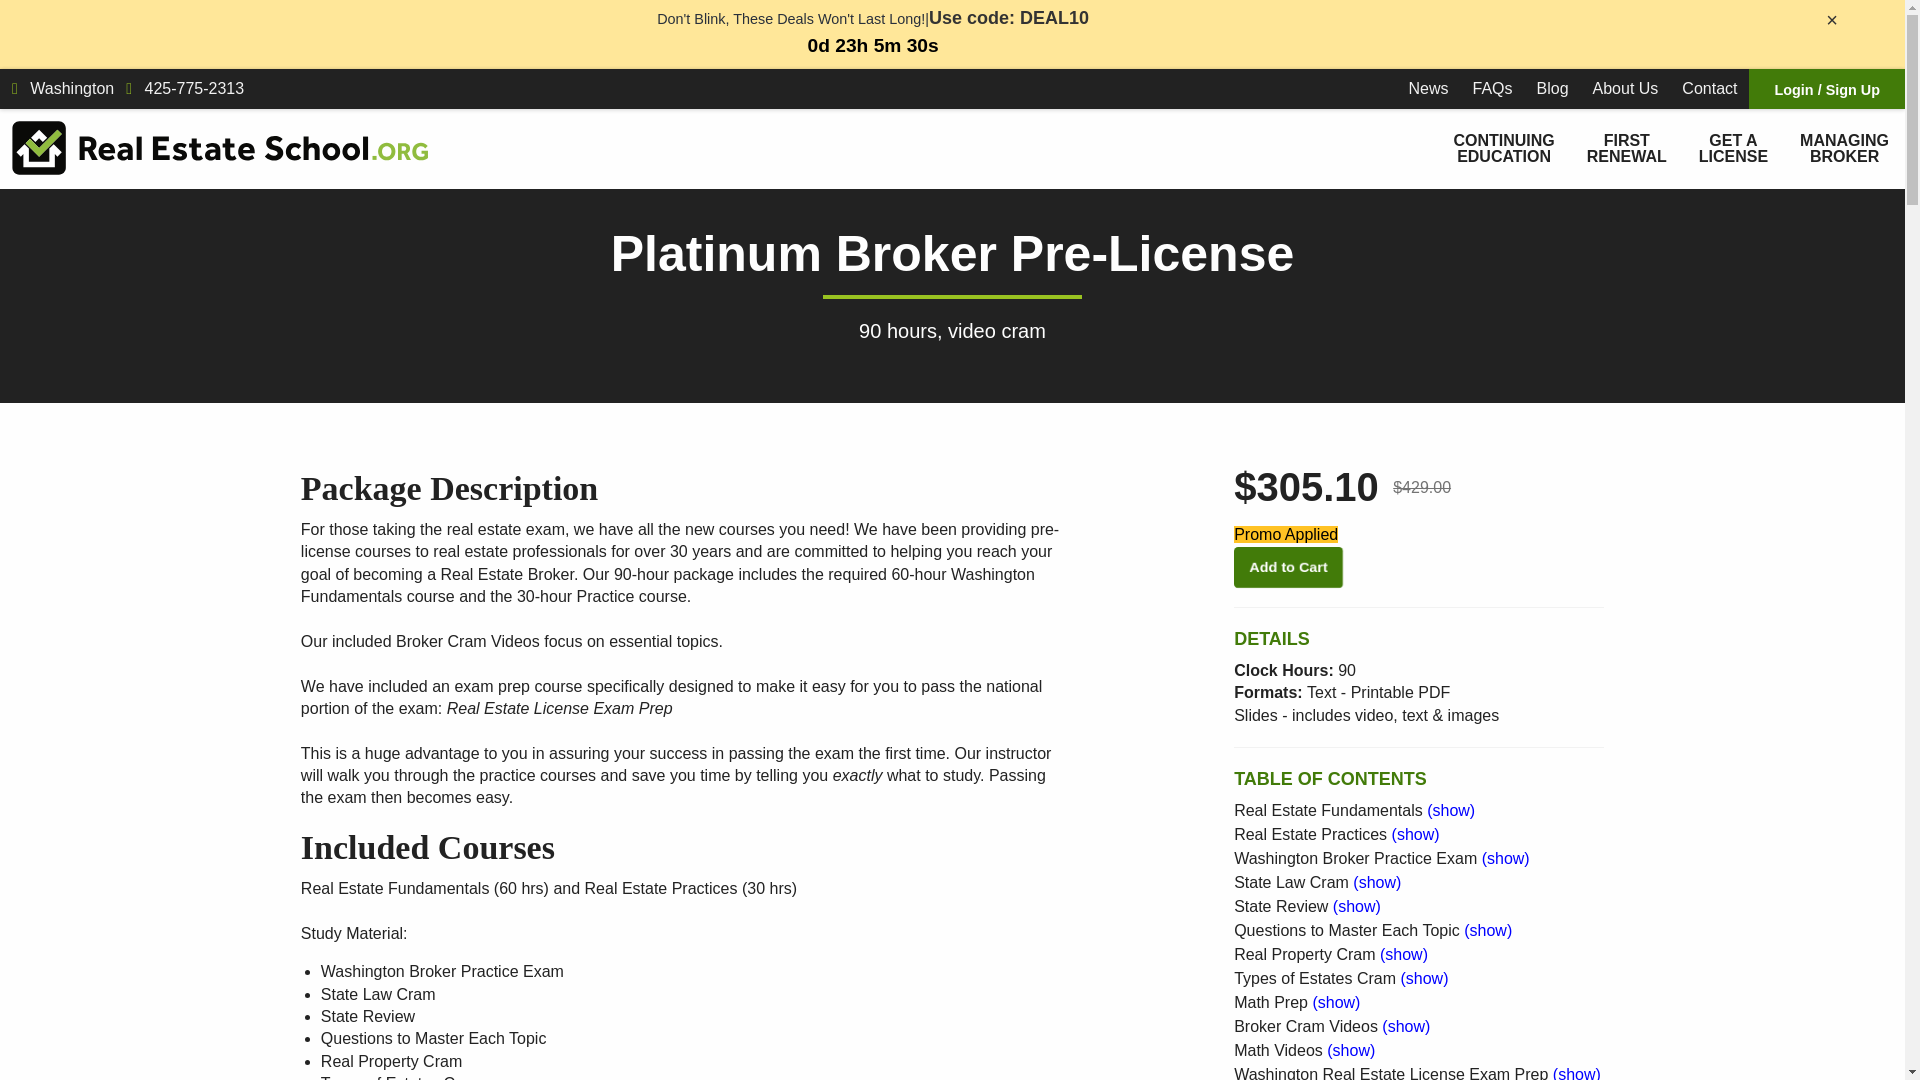 The width and height of the screenshot is (1920, 1080). Describe the element at coordinates (1626, 149) in the screenshot. I see `FIRST RENEWAL` at that location.